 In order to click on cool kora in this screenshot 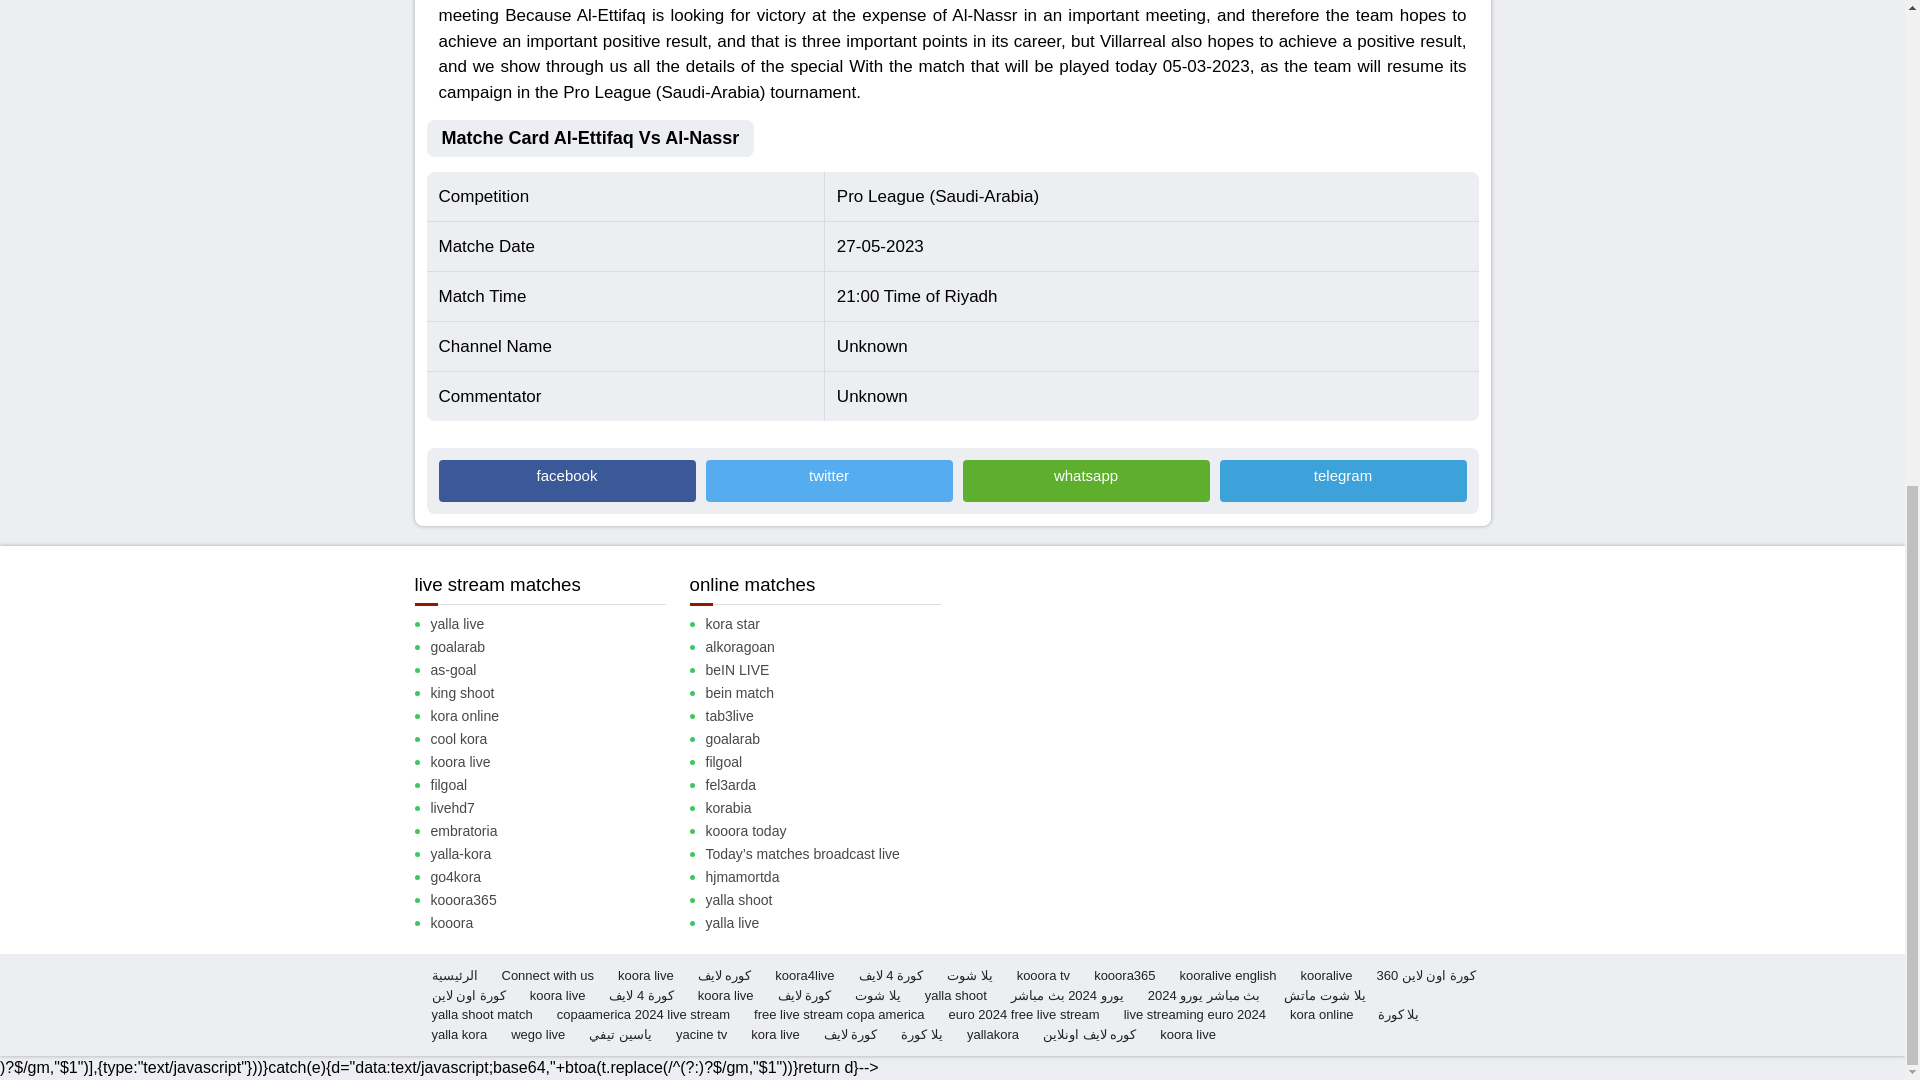, I will do `click(556, 739)`.